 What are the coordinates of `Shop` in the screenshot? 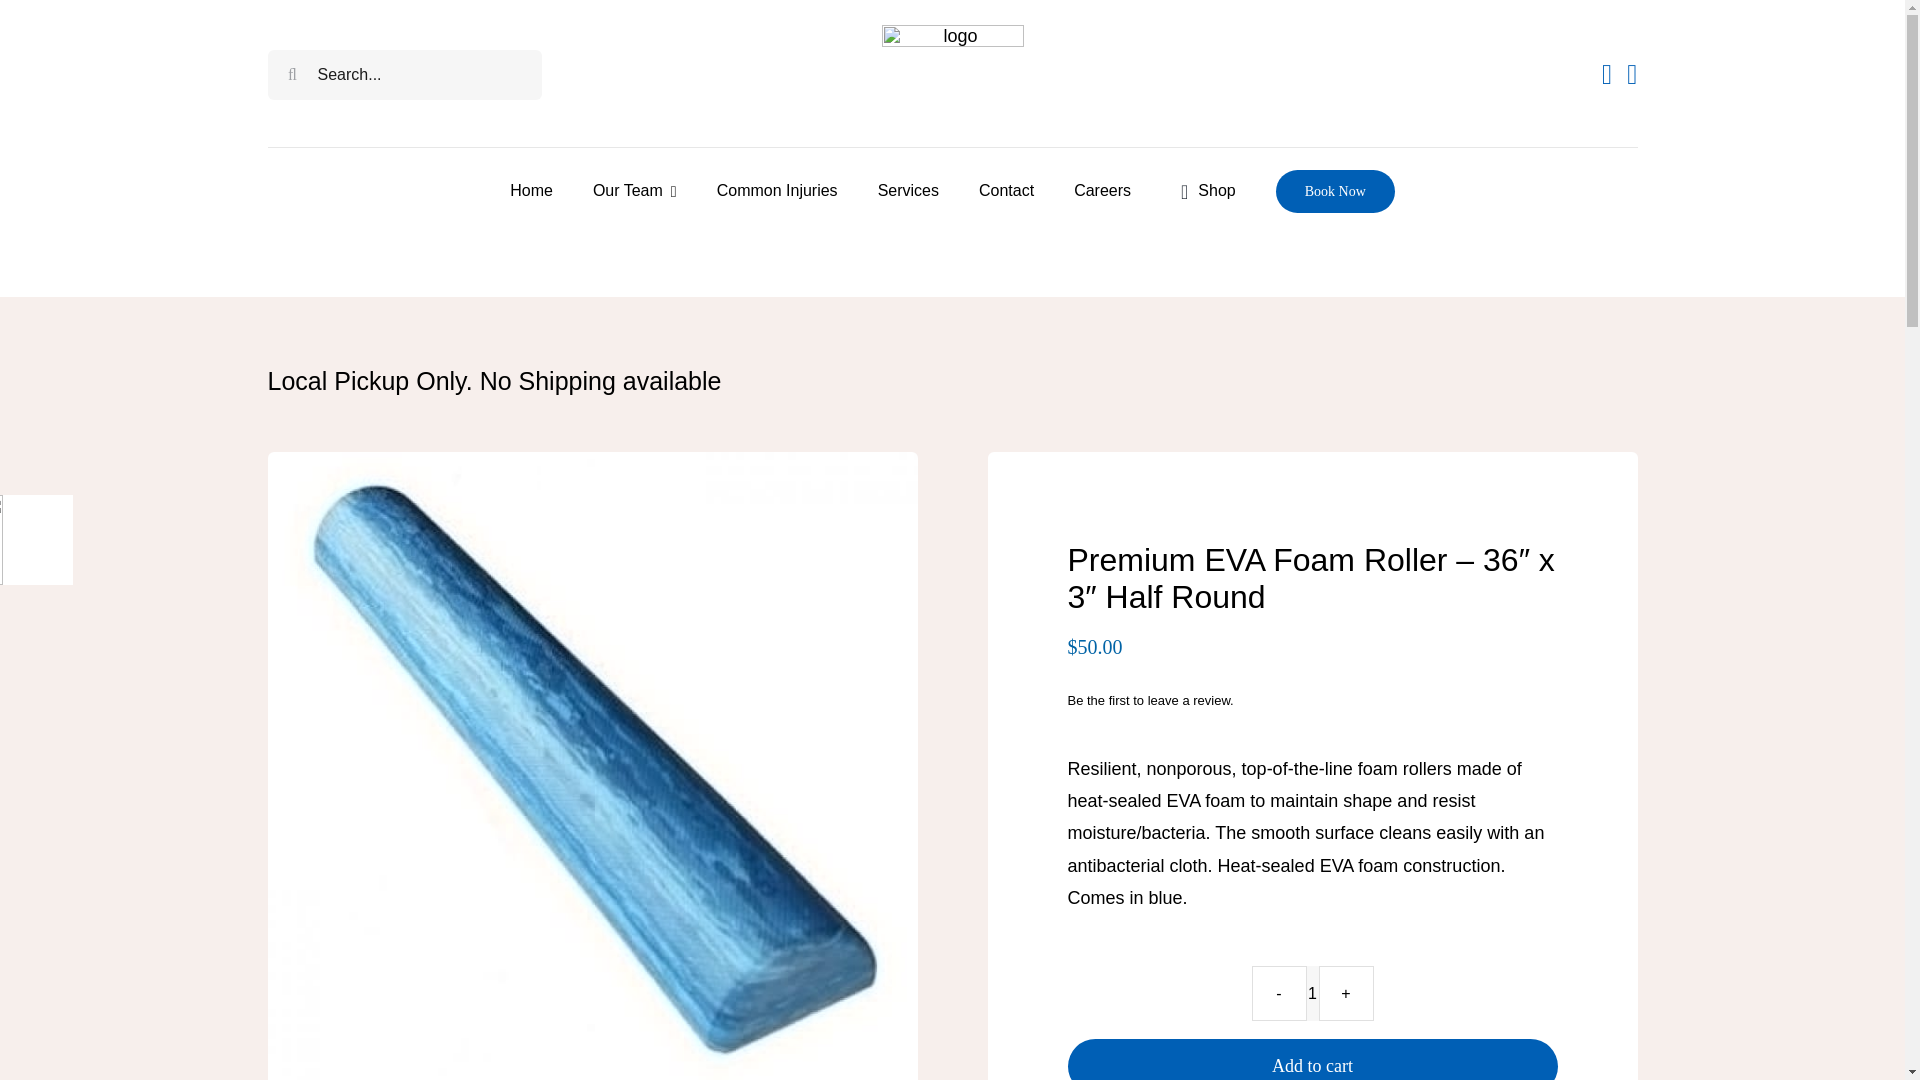 It's located at (1204, 190).